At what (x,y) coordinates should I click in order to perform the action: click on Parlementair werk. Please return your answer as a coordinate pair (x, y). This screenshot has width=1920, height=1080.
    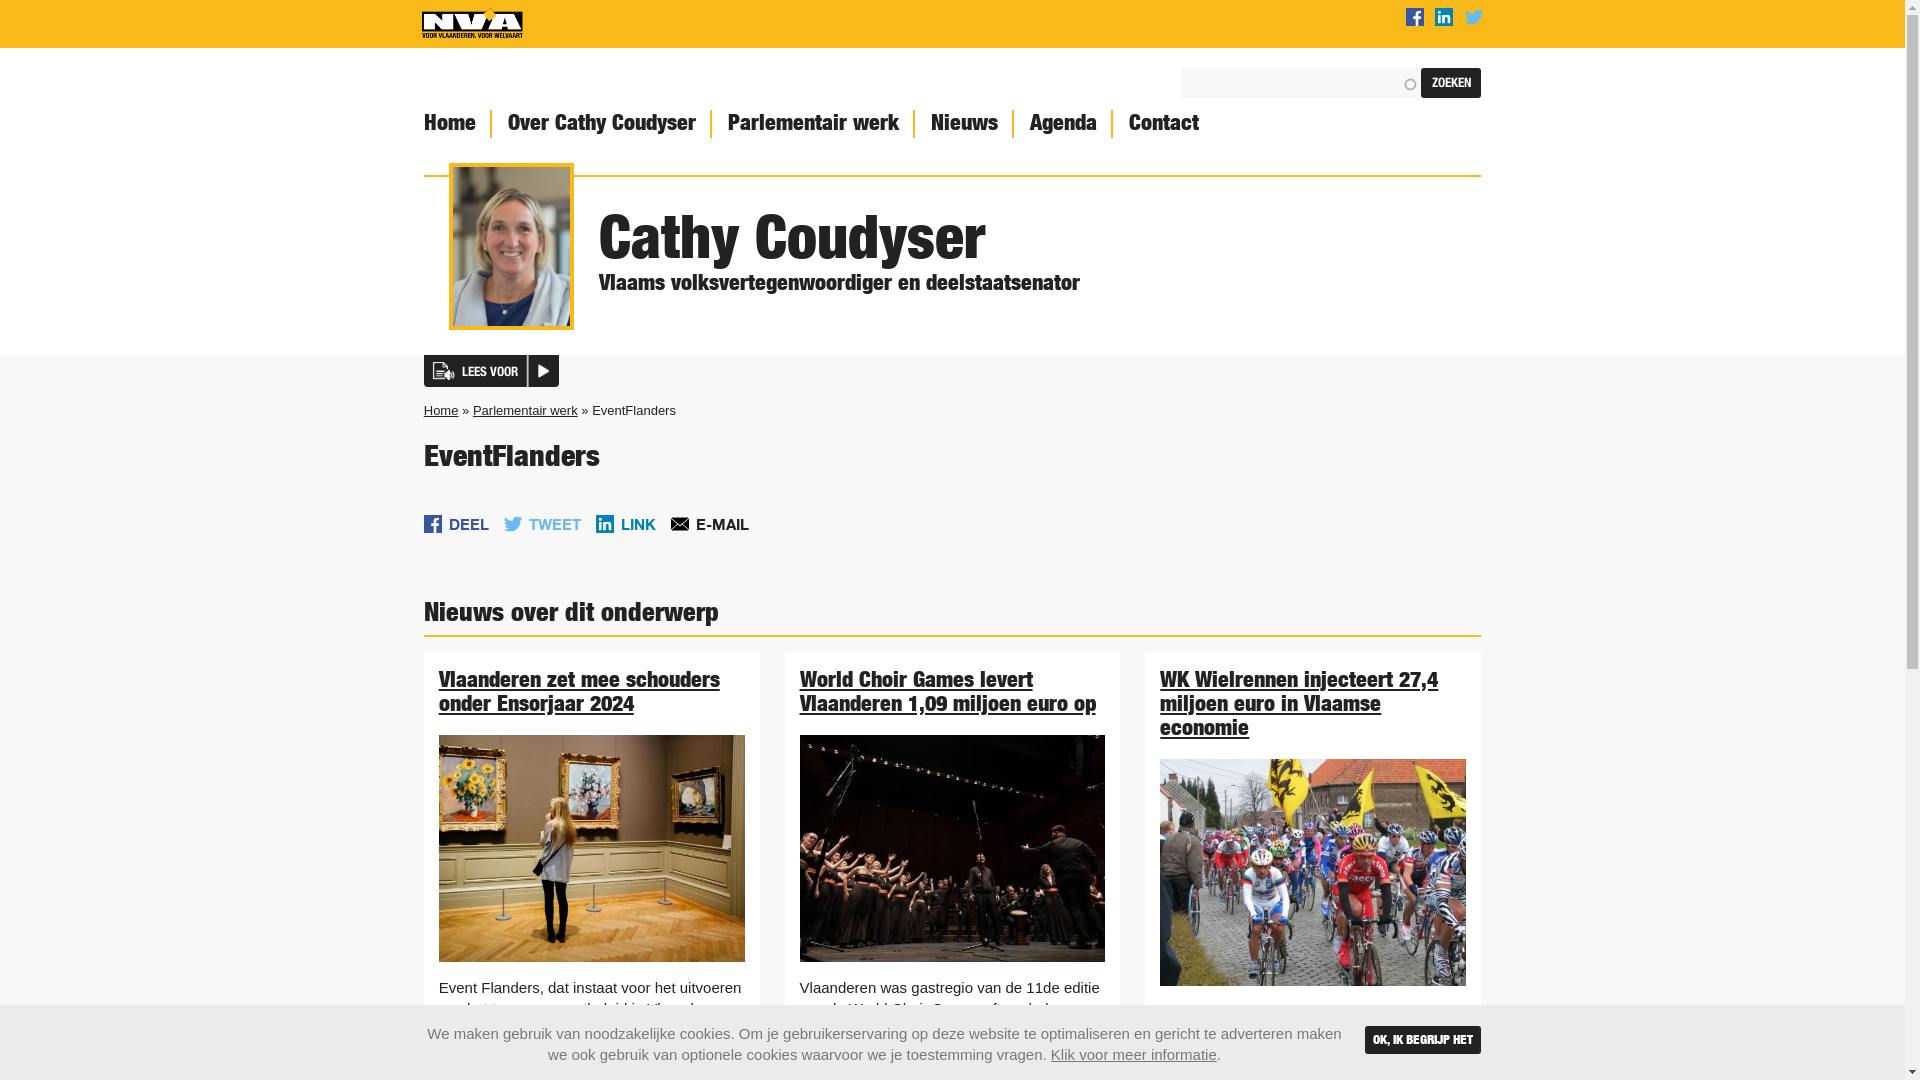
    Looking at the image, I should click on (812, 124).